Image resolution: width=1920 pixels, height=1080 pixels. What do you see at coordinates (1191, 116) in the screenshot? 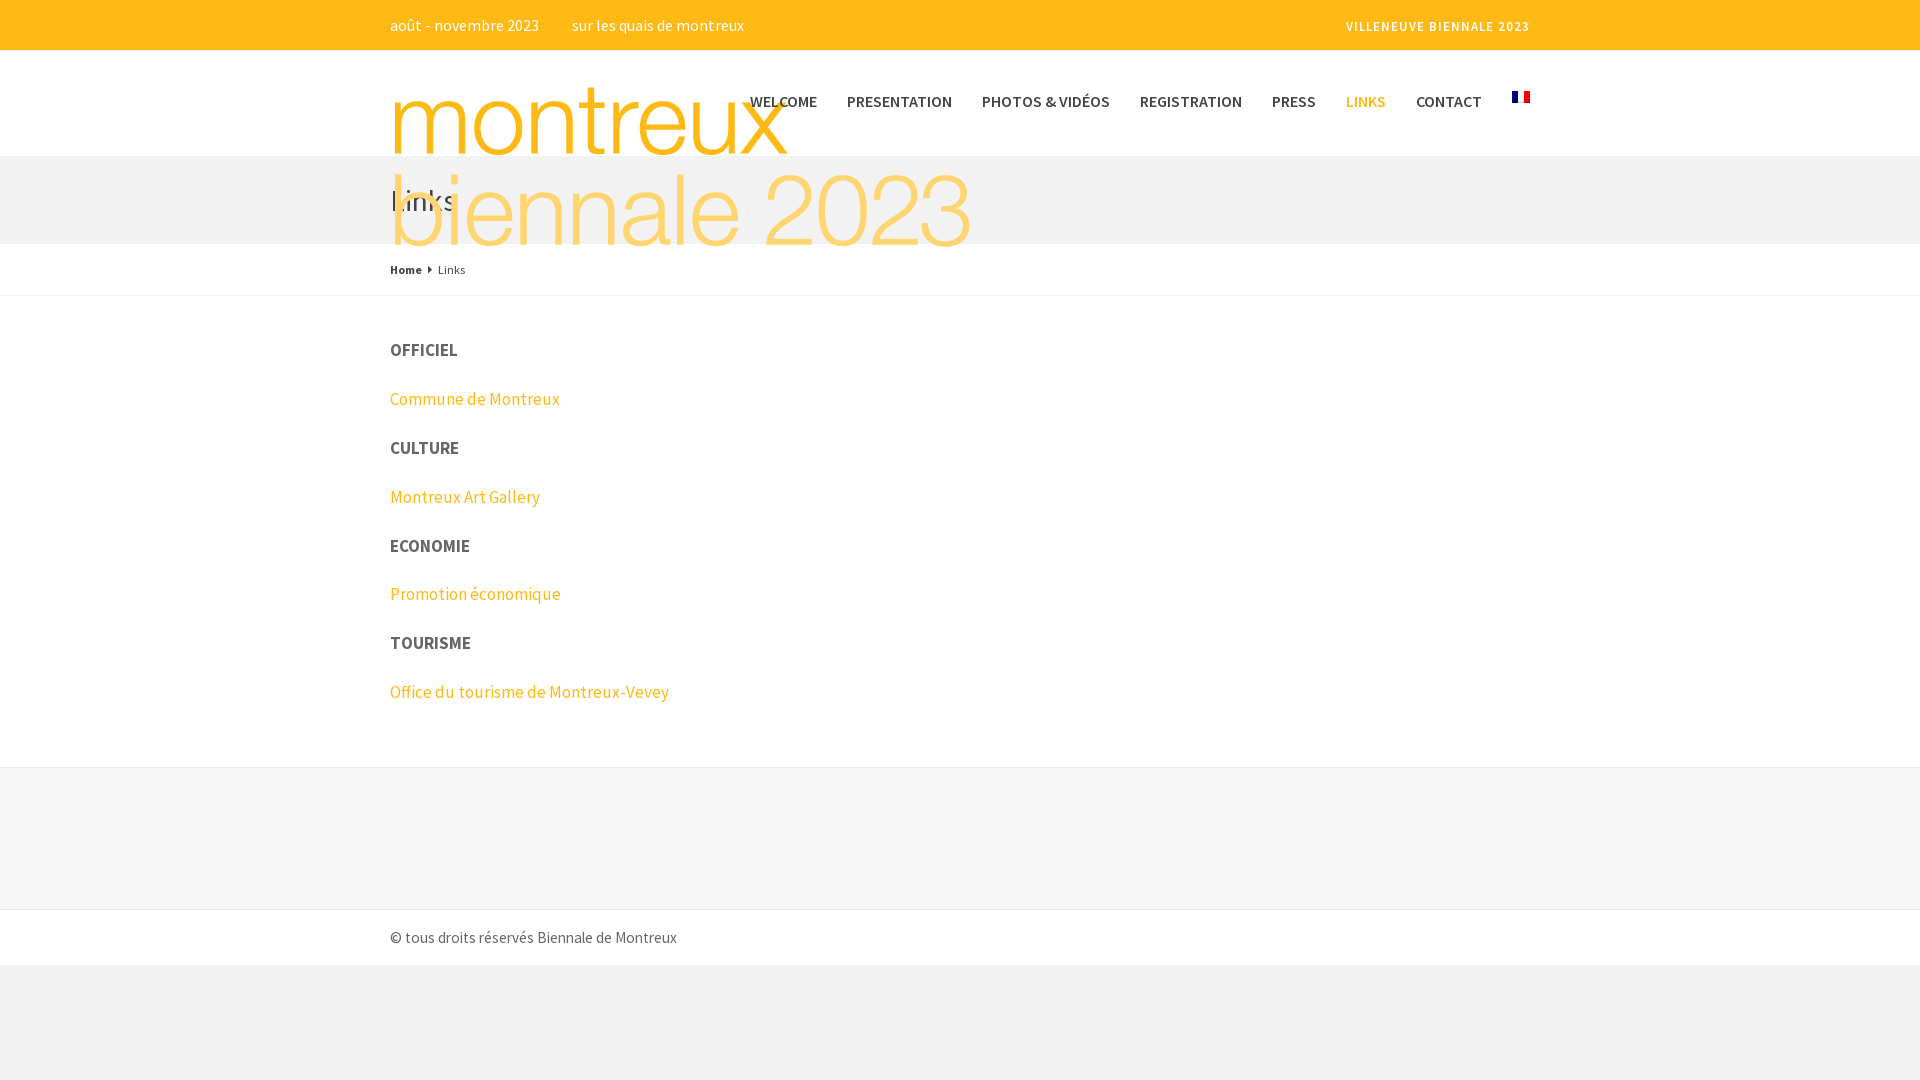
I see `REGISTRATION` at bounding box center [1191, 116].